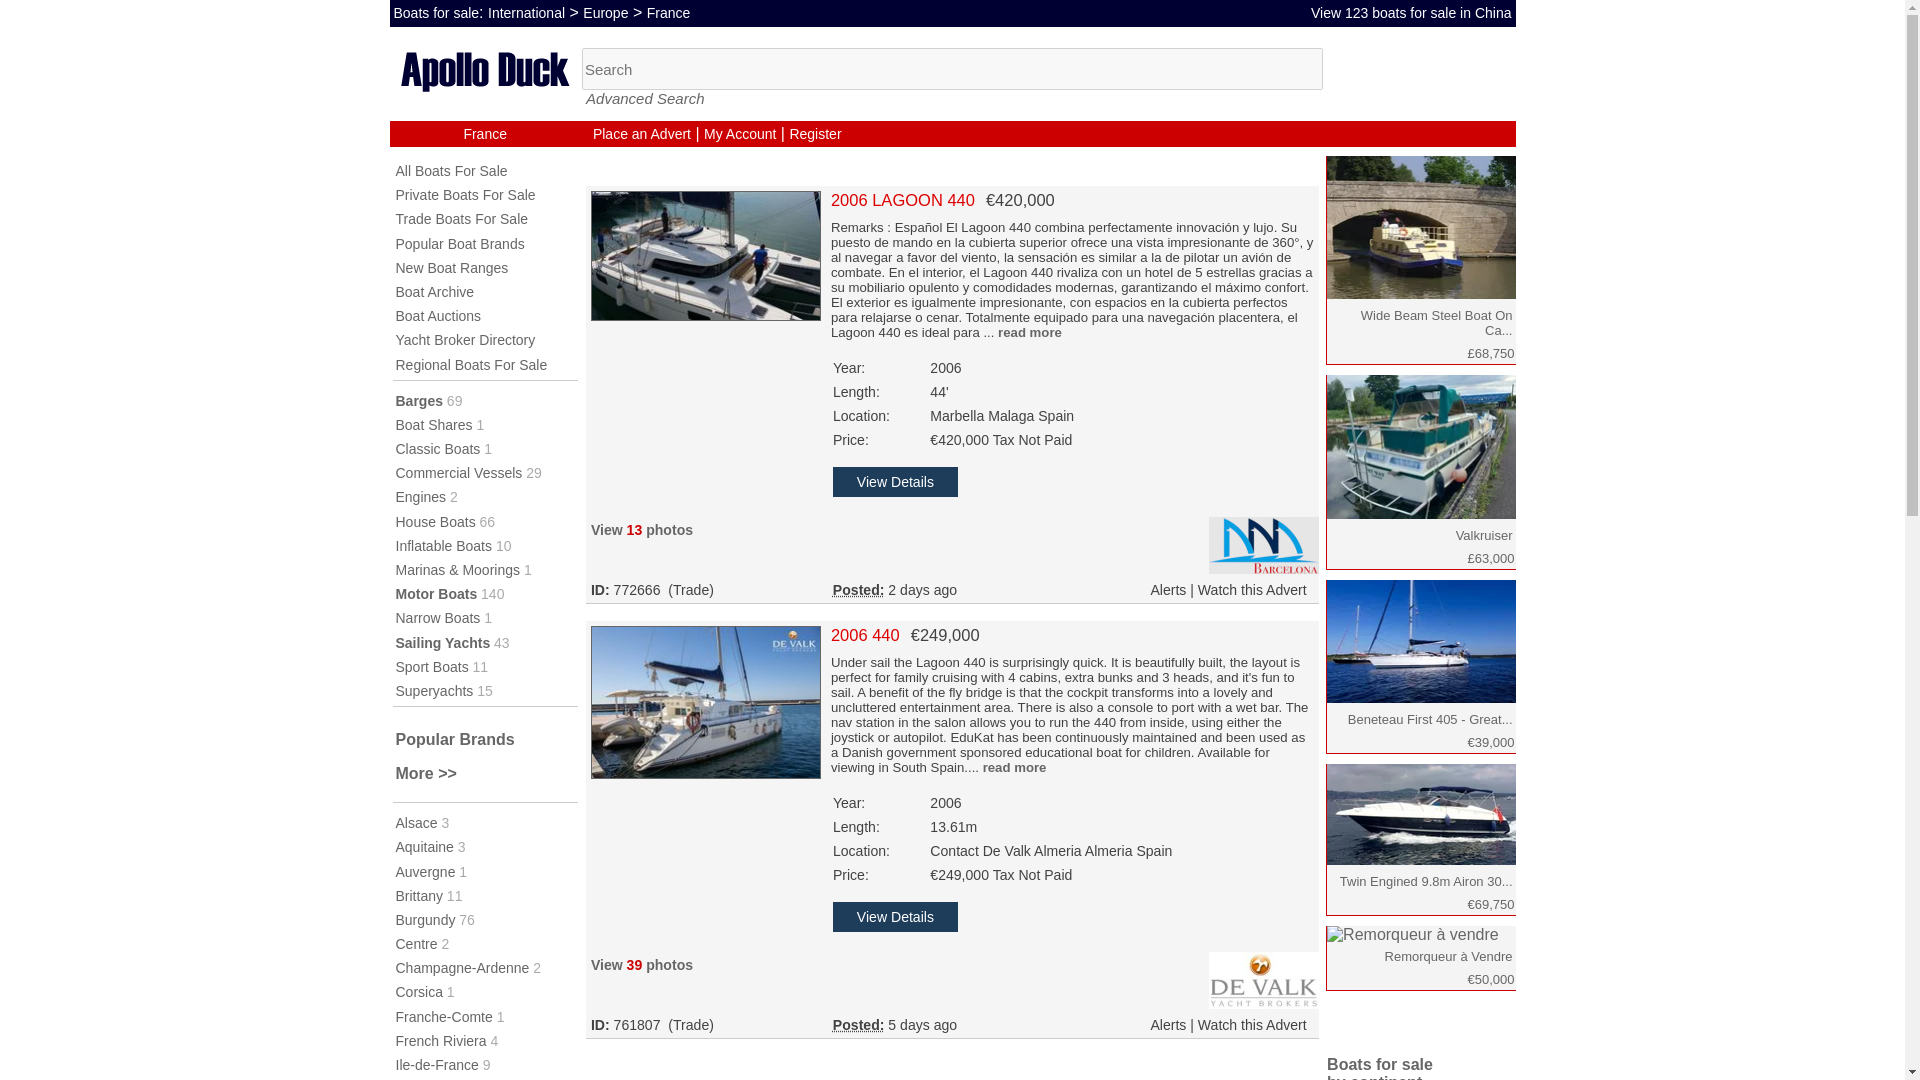 This screenshot has height=1080, width=1920. Describe the element at coordinates (432, 666) in the screenshot. I see `Sport Boats` at that location.